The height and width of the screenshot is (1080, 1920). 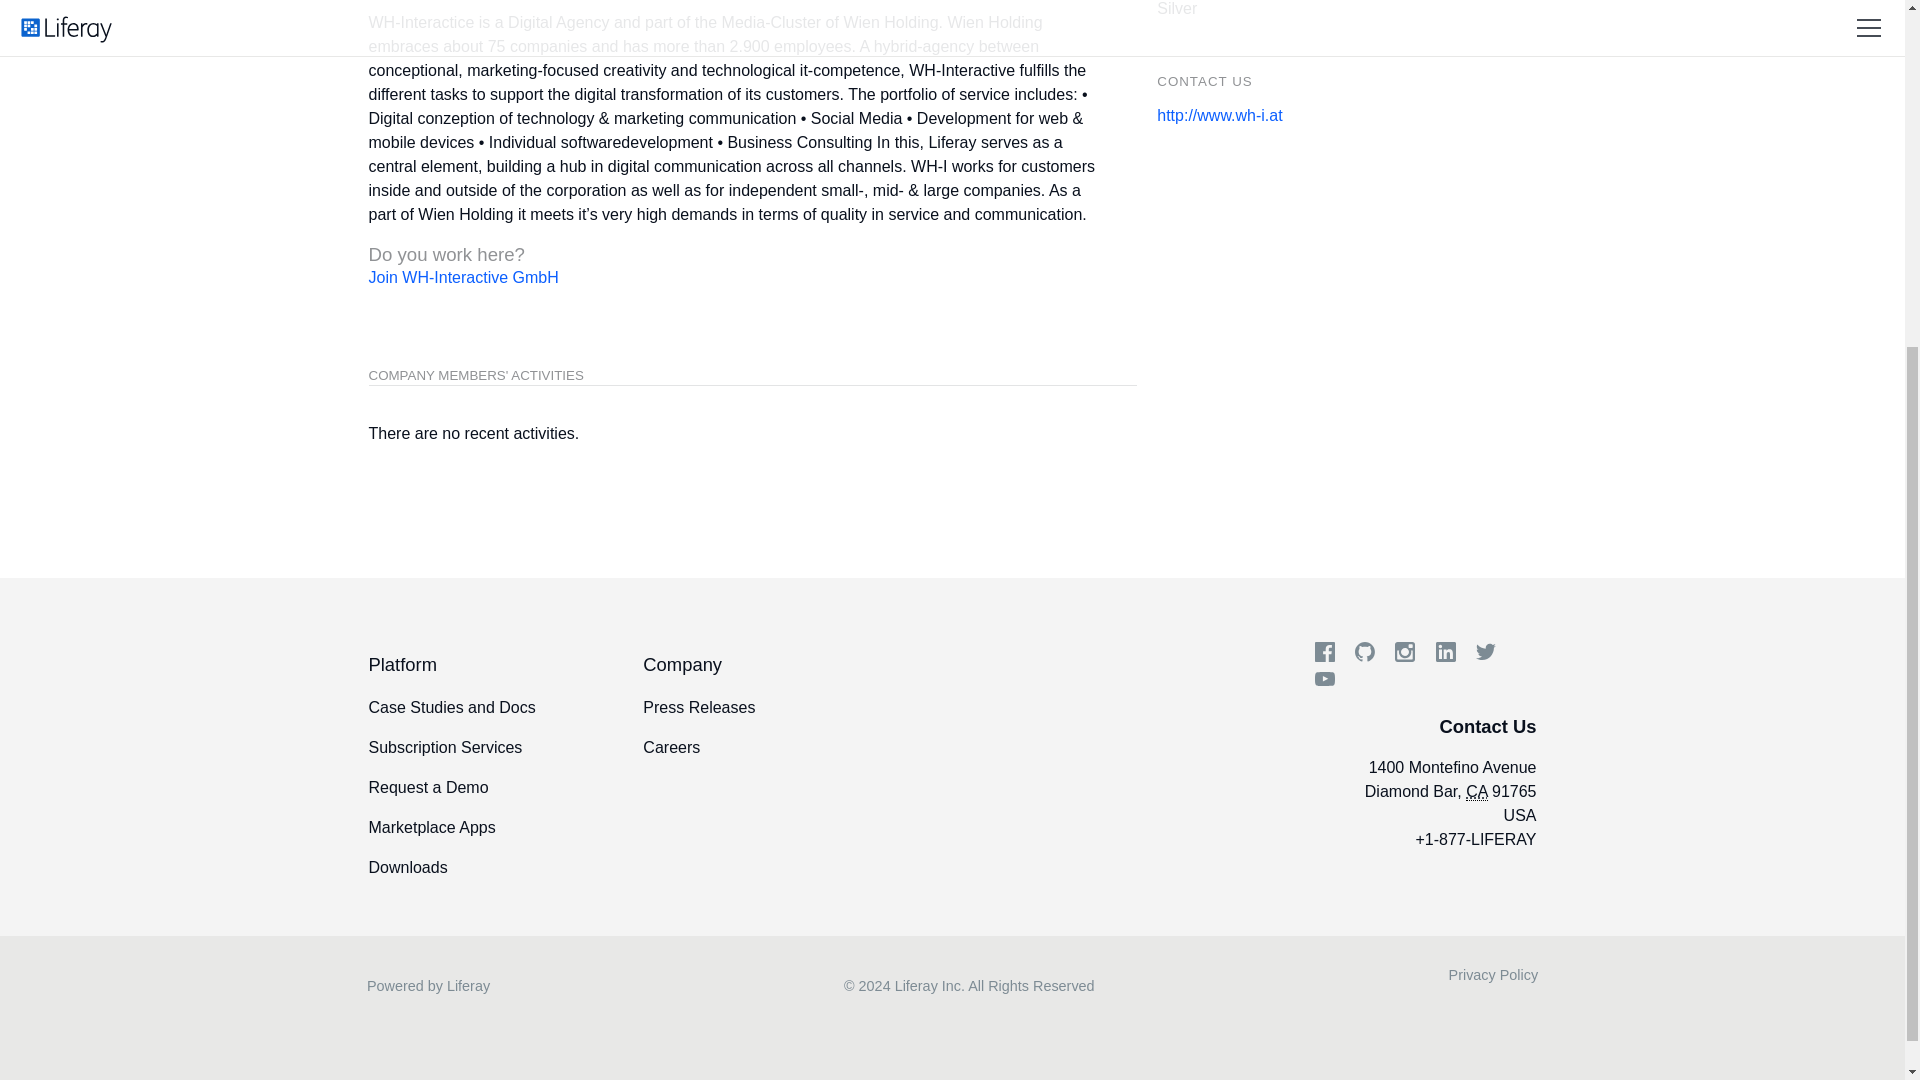 What do you see at coordinates (1446, 656) in the screenshot?
I see `LinkedIn` at bounding box center [1446, 656].